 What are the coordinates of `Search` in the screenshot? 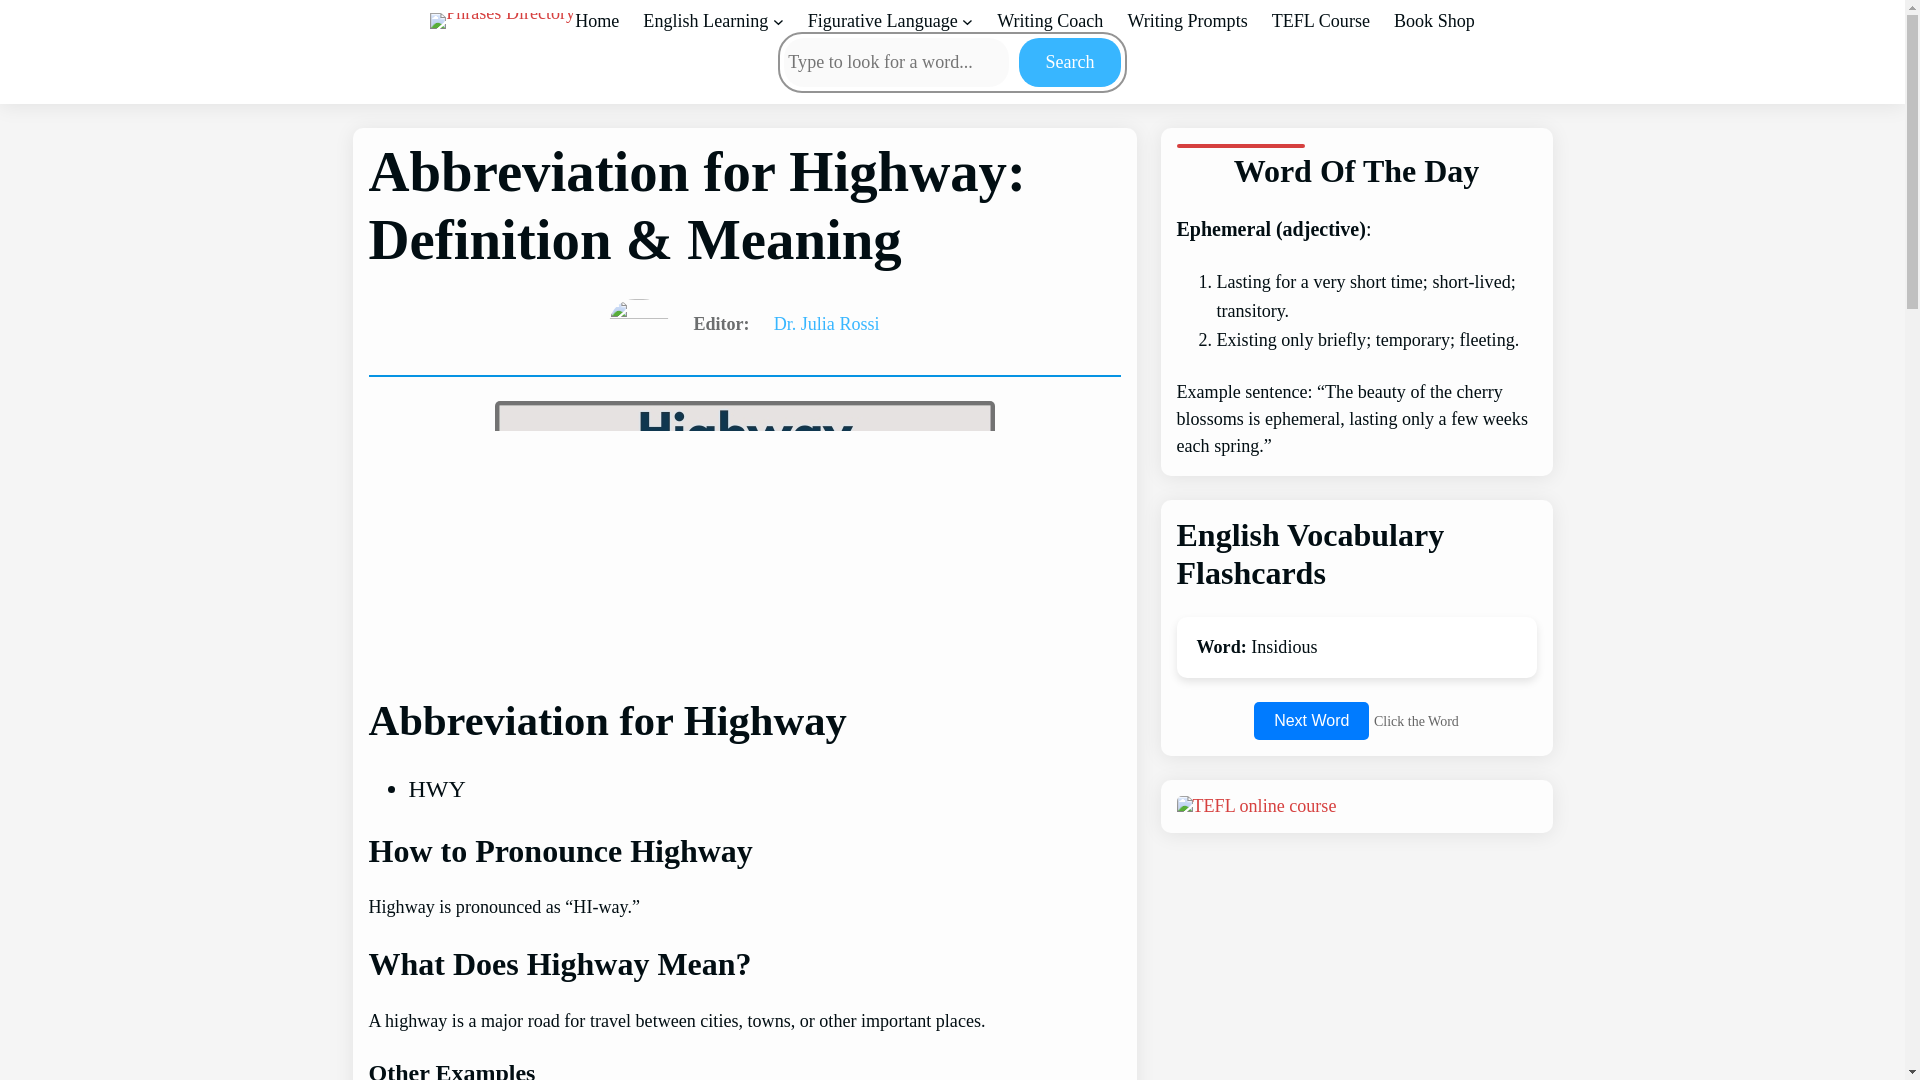 It's located at (1069, 62).